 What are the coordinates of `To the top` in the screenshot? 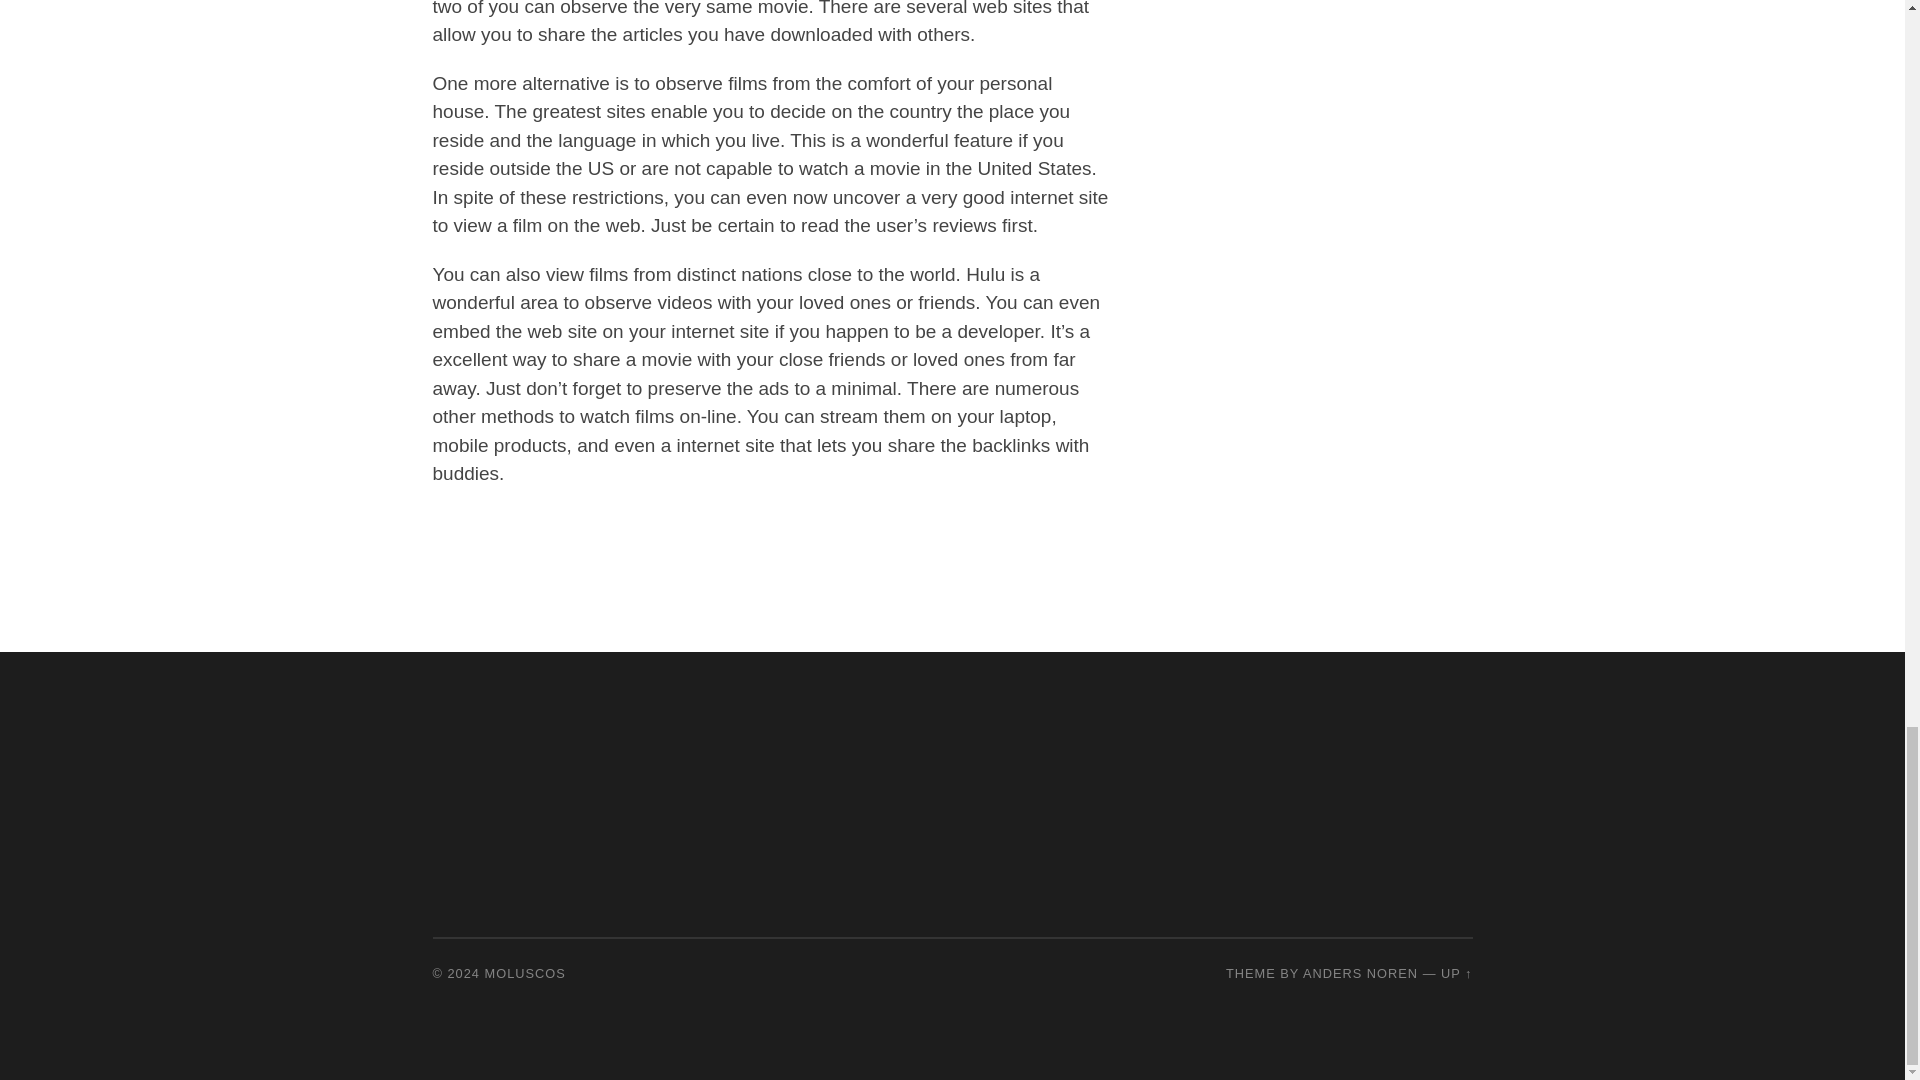 It's located at (1456, 972).